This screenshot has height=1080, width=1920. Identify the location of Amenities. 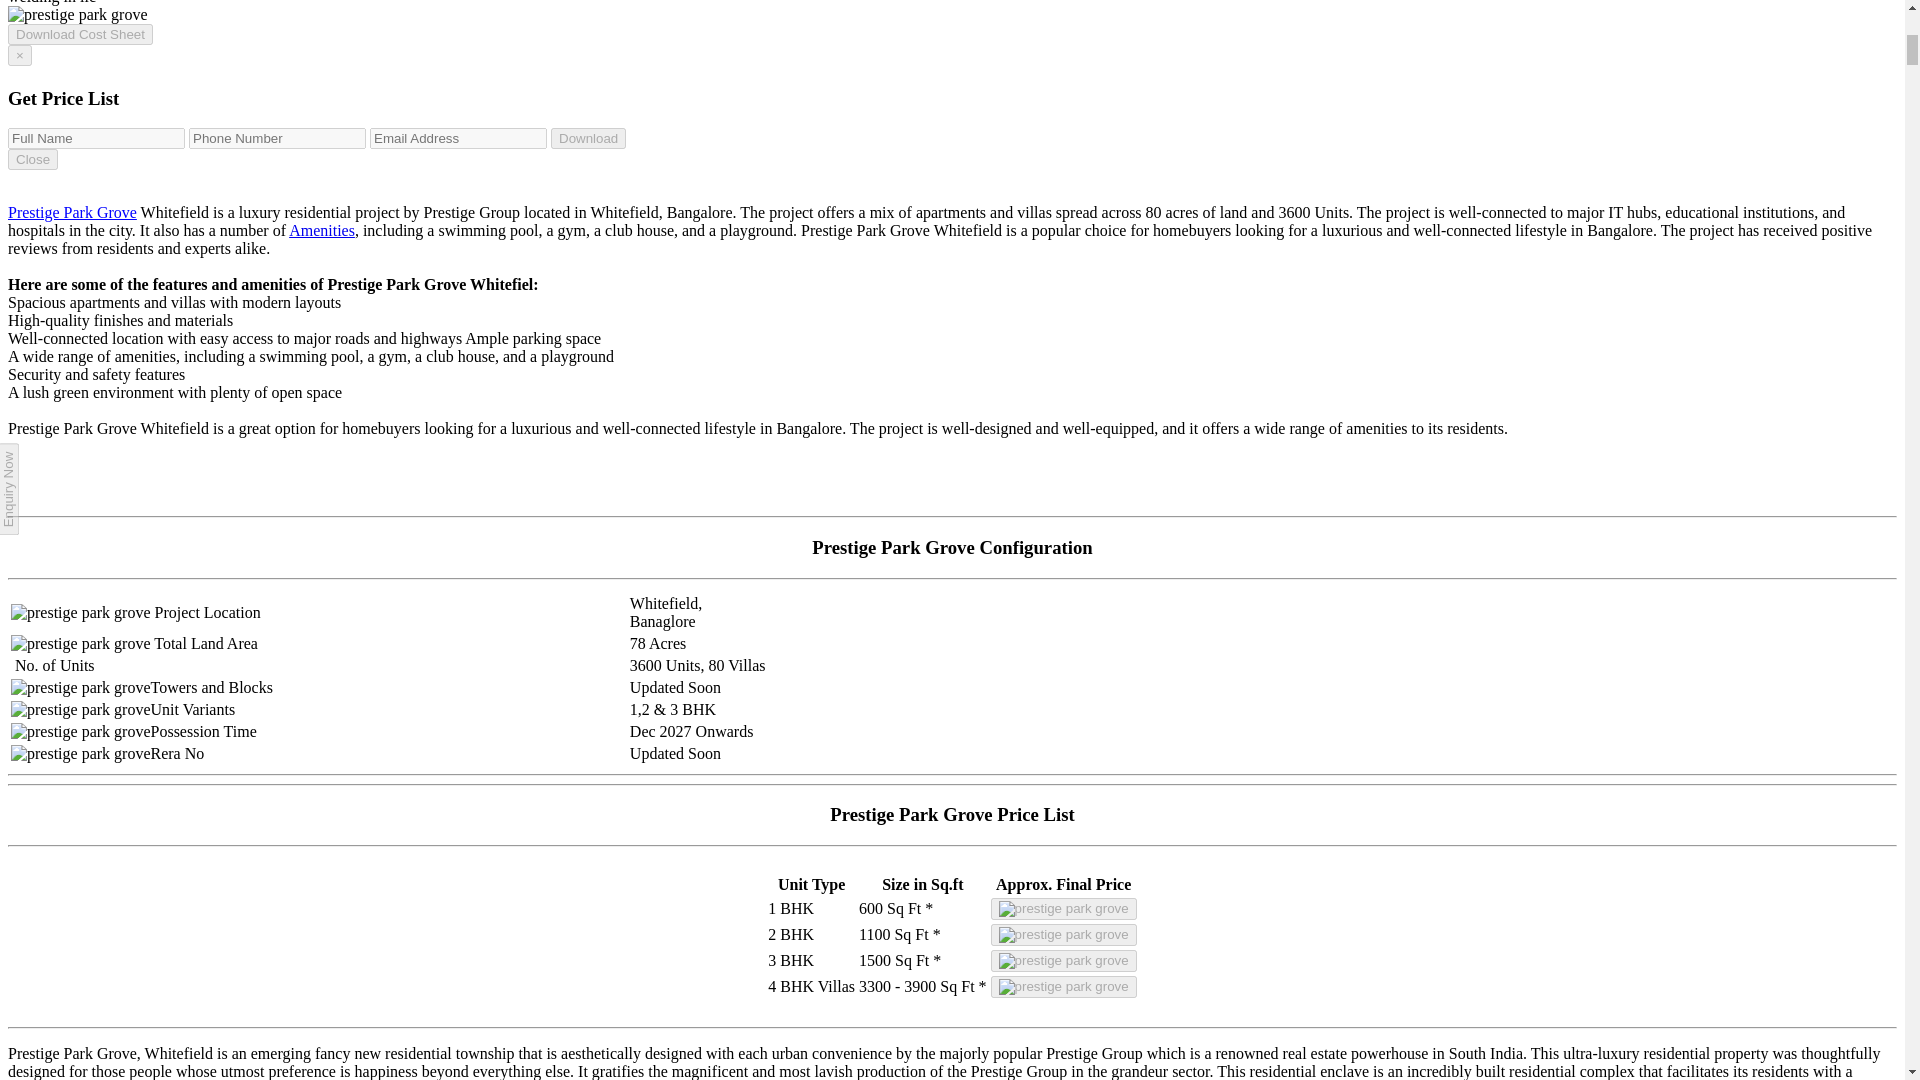
(322, 230).